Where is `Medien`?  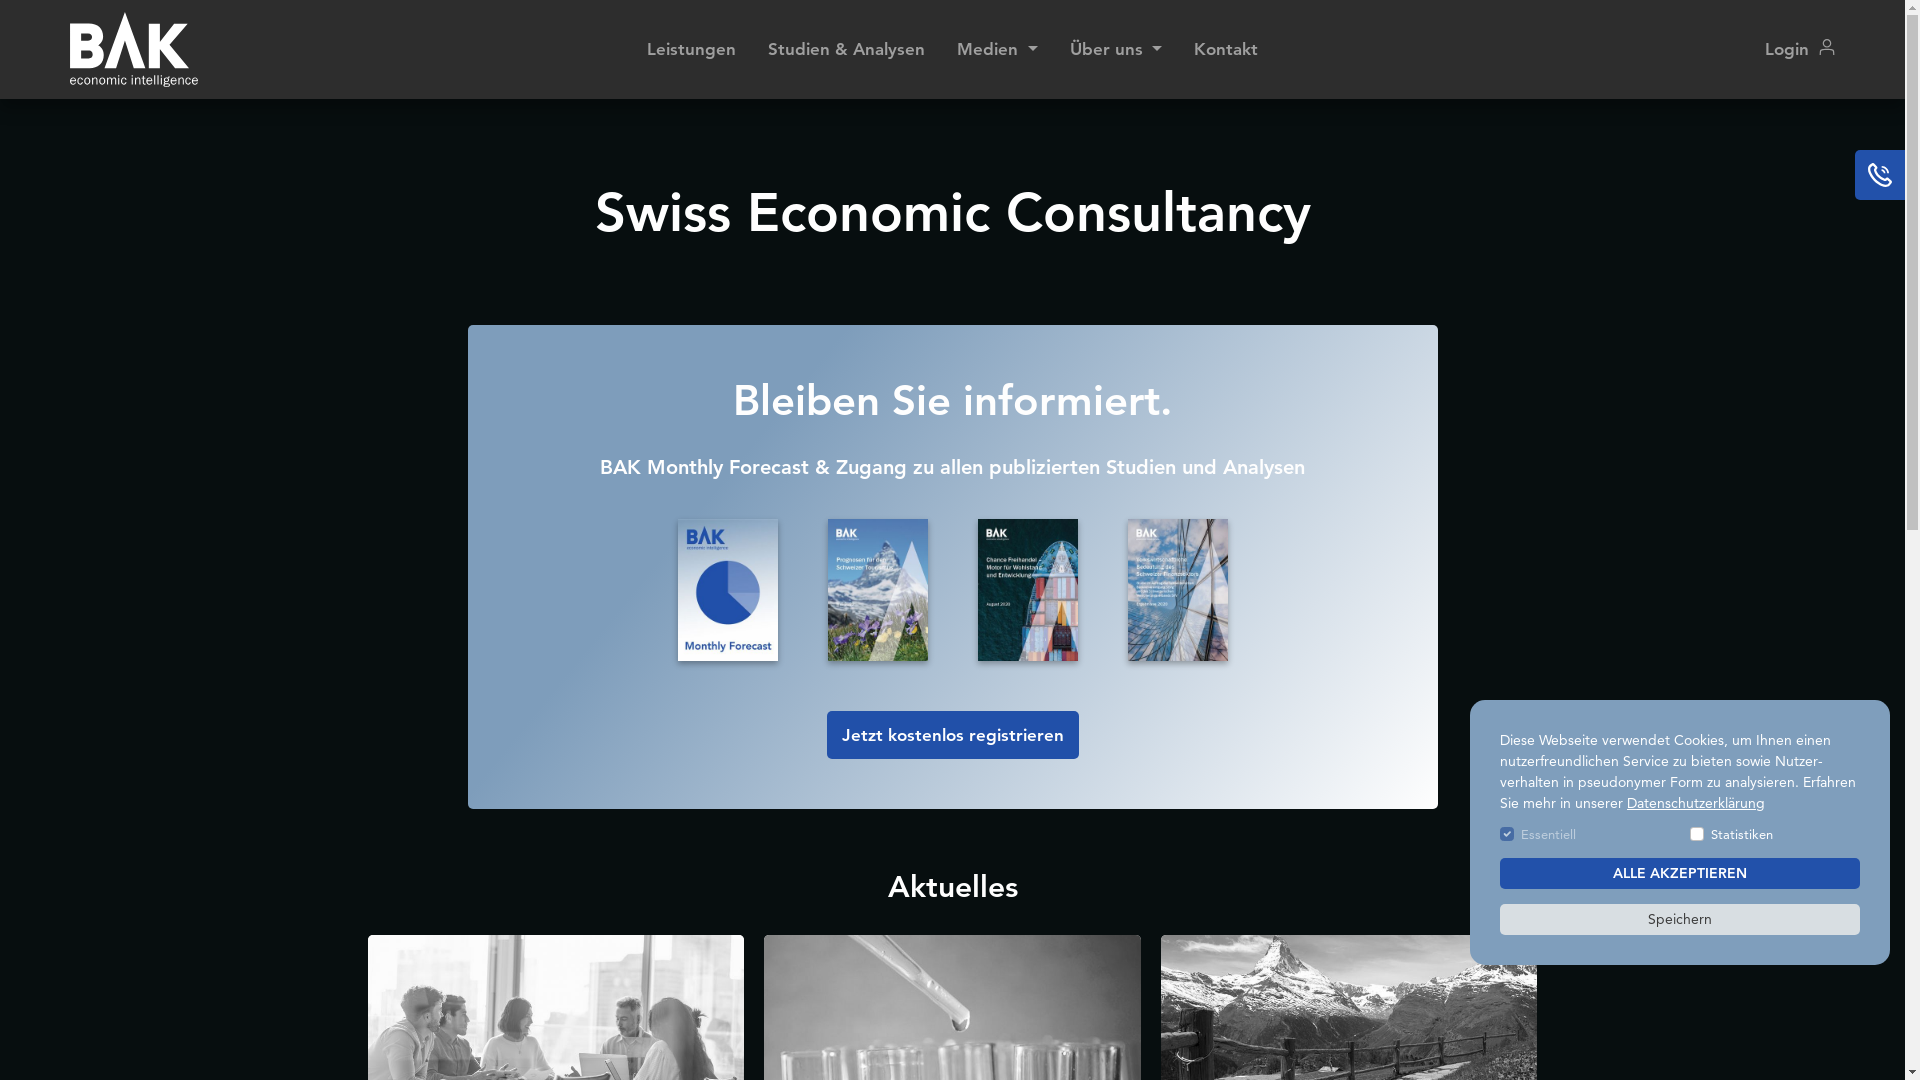 Medien is located at coordinates (997, 50).